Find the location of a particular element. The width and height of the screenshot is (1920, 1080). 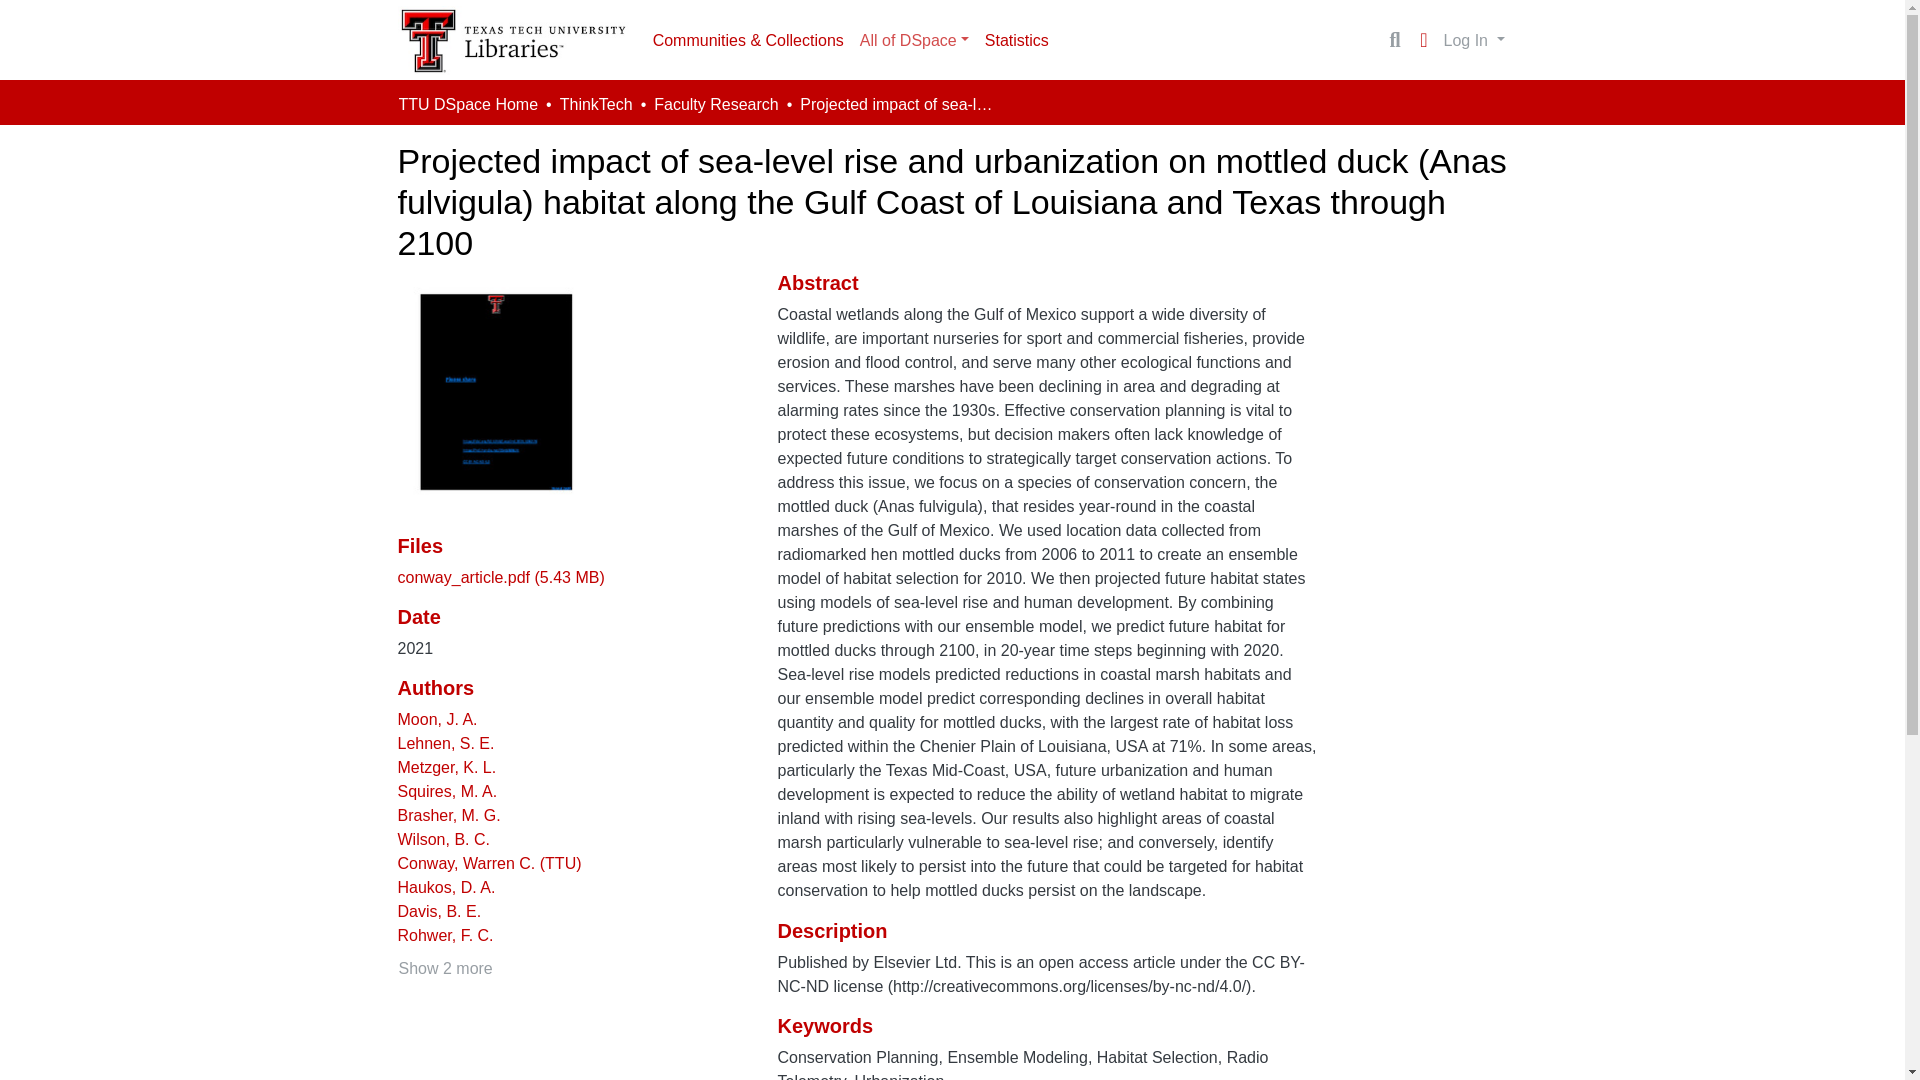

ThinkTech is located at coordinates (596, 104).